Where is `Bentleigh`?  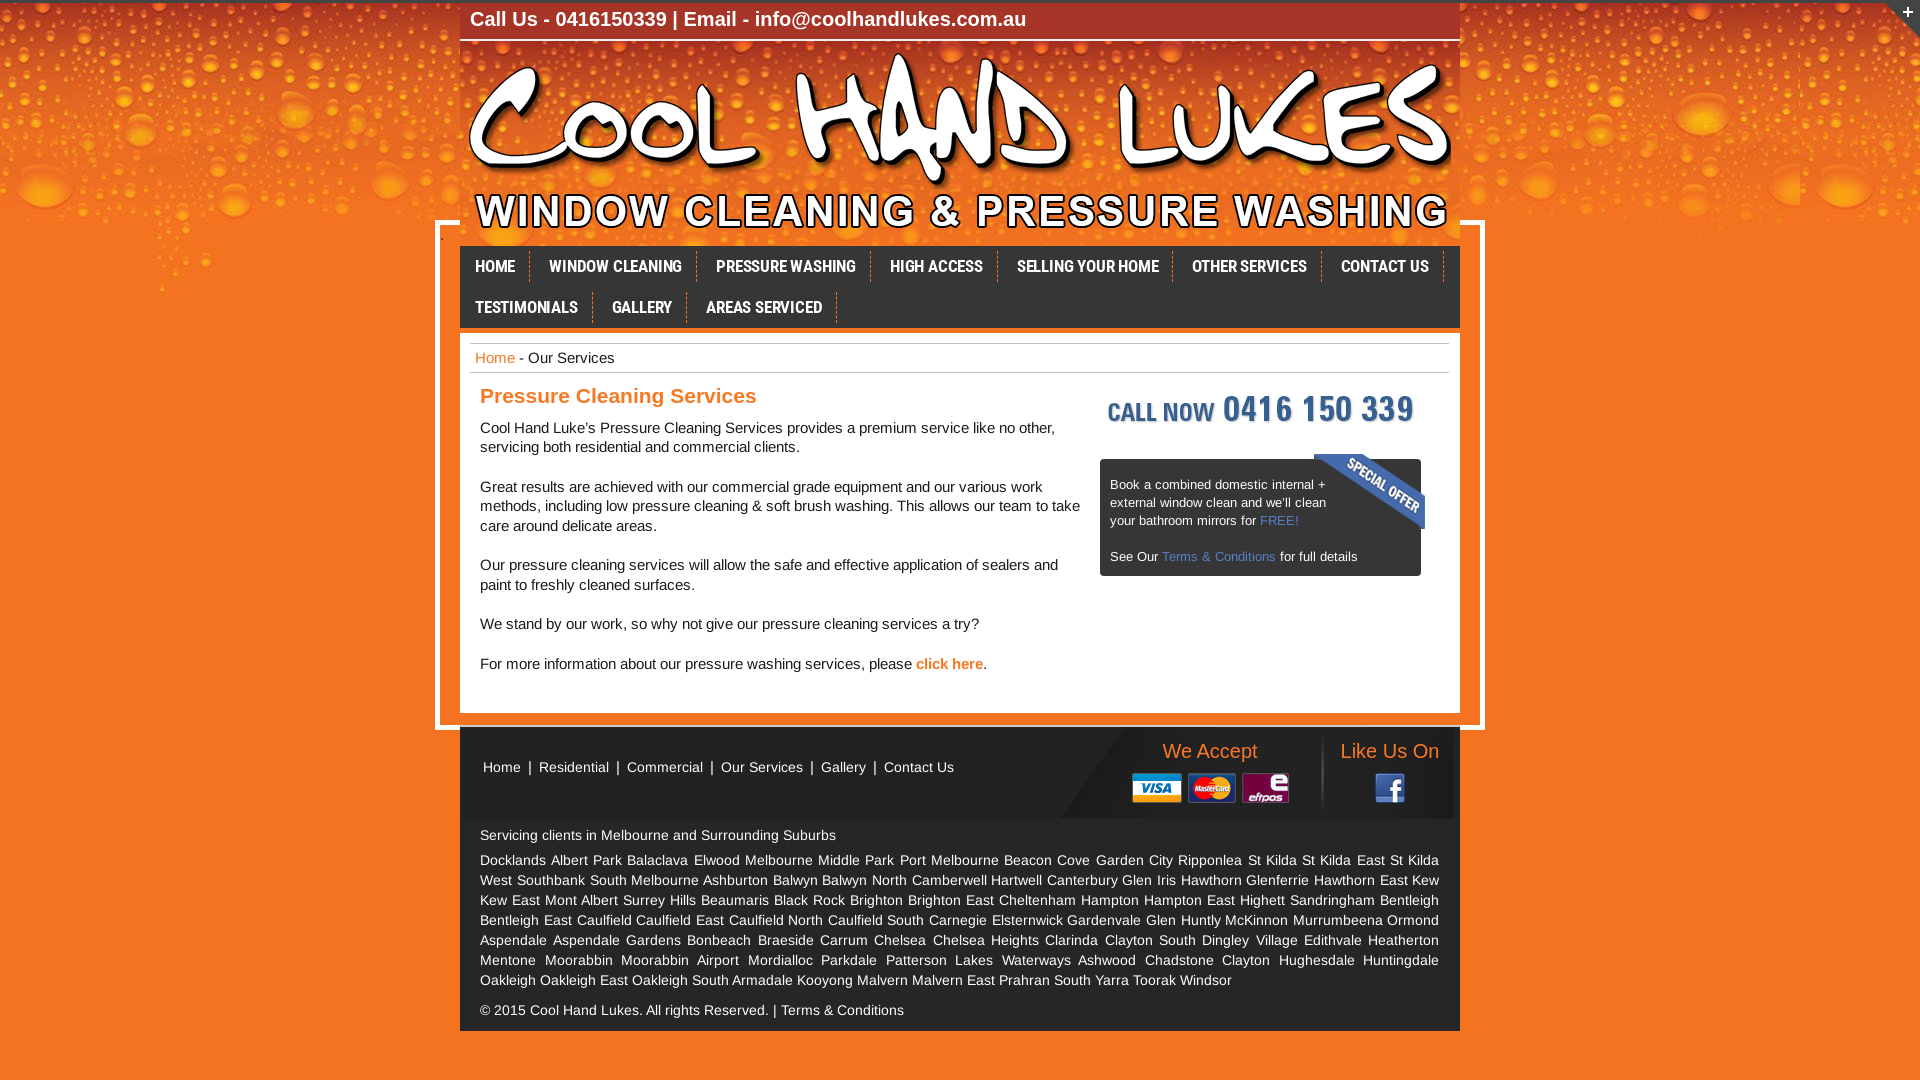
Bentleigh is located at coordinates (1410, 900).